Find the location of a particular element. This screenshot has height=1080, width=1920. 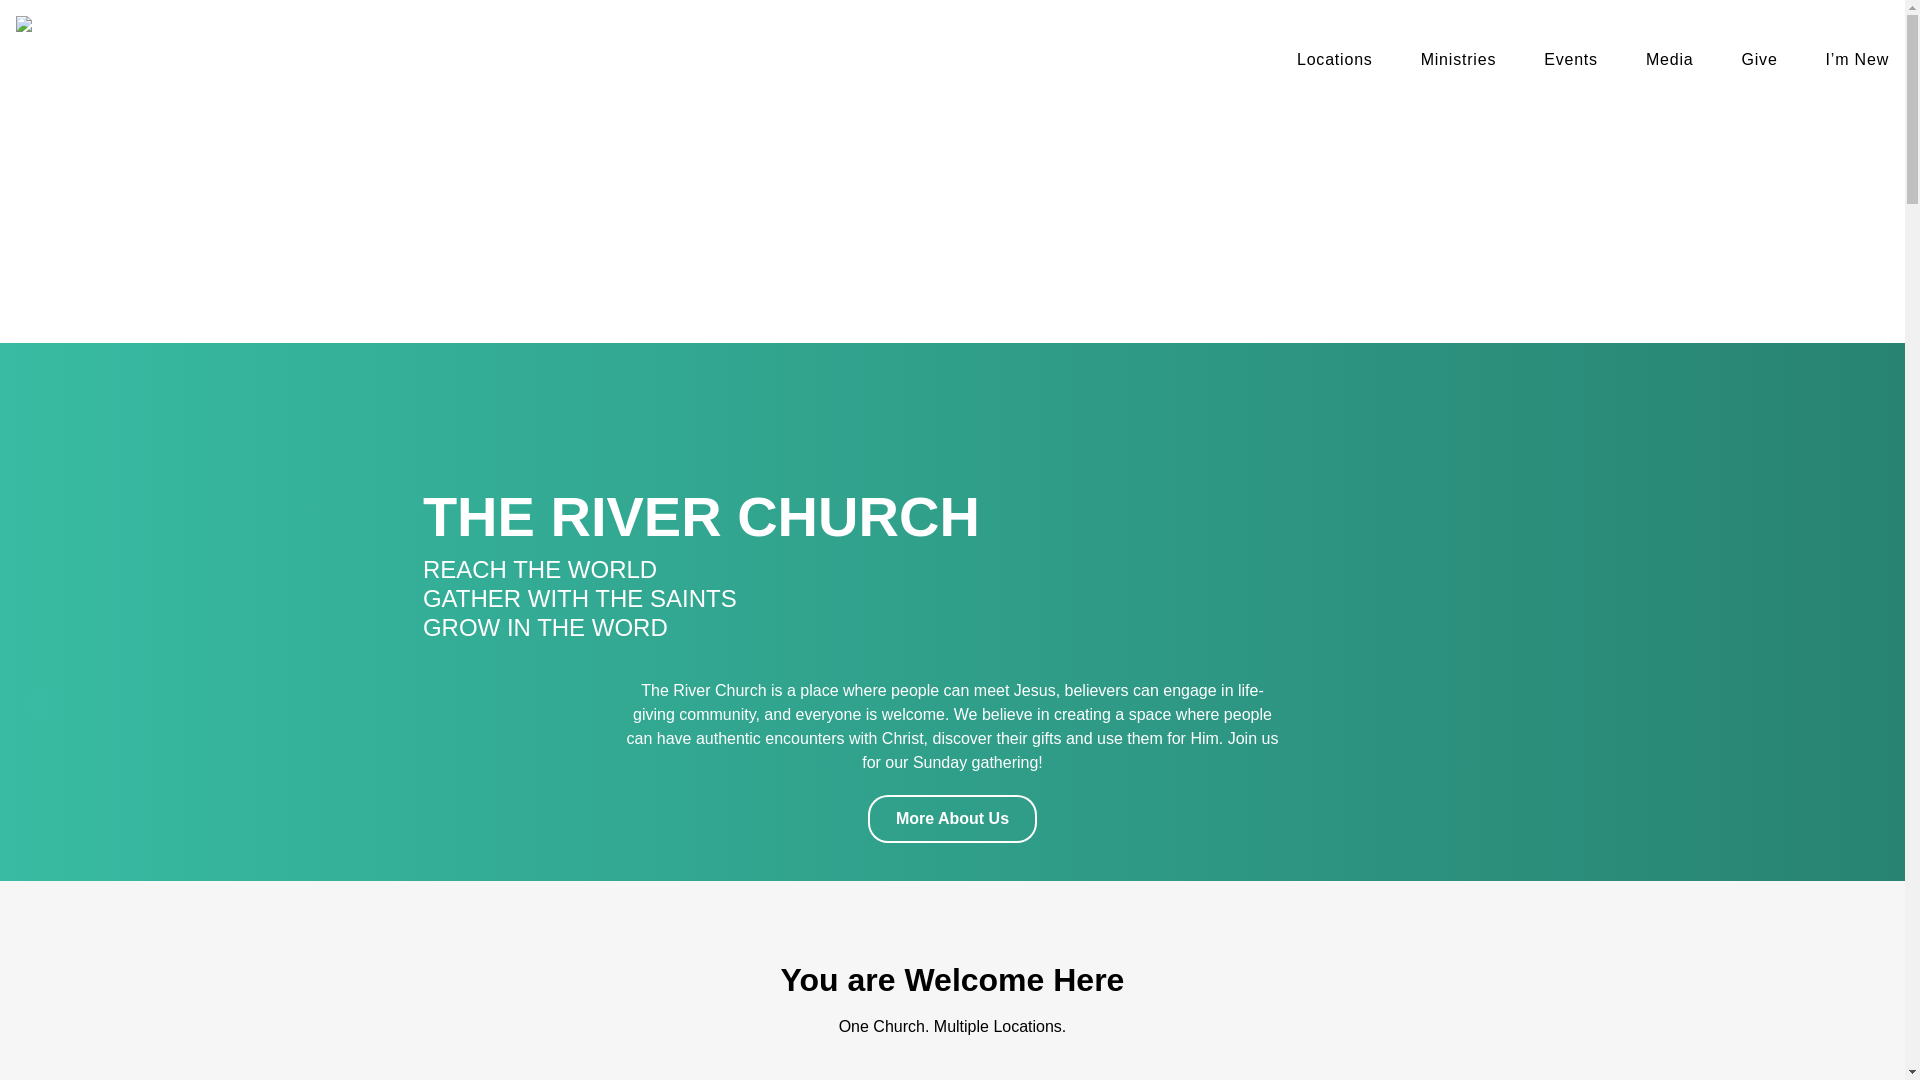

Media is located at coordinates (1670, 64).